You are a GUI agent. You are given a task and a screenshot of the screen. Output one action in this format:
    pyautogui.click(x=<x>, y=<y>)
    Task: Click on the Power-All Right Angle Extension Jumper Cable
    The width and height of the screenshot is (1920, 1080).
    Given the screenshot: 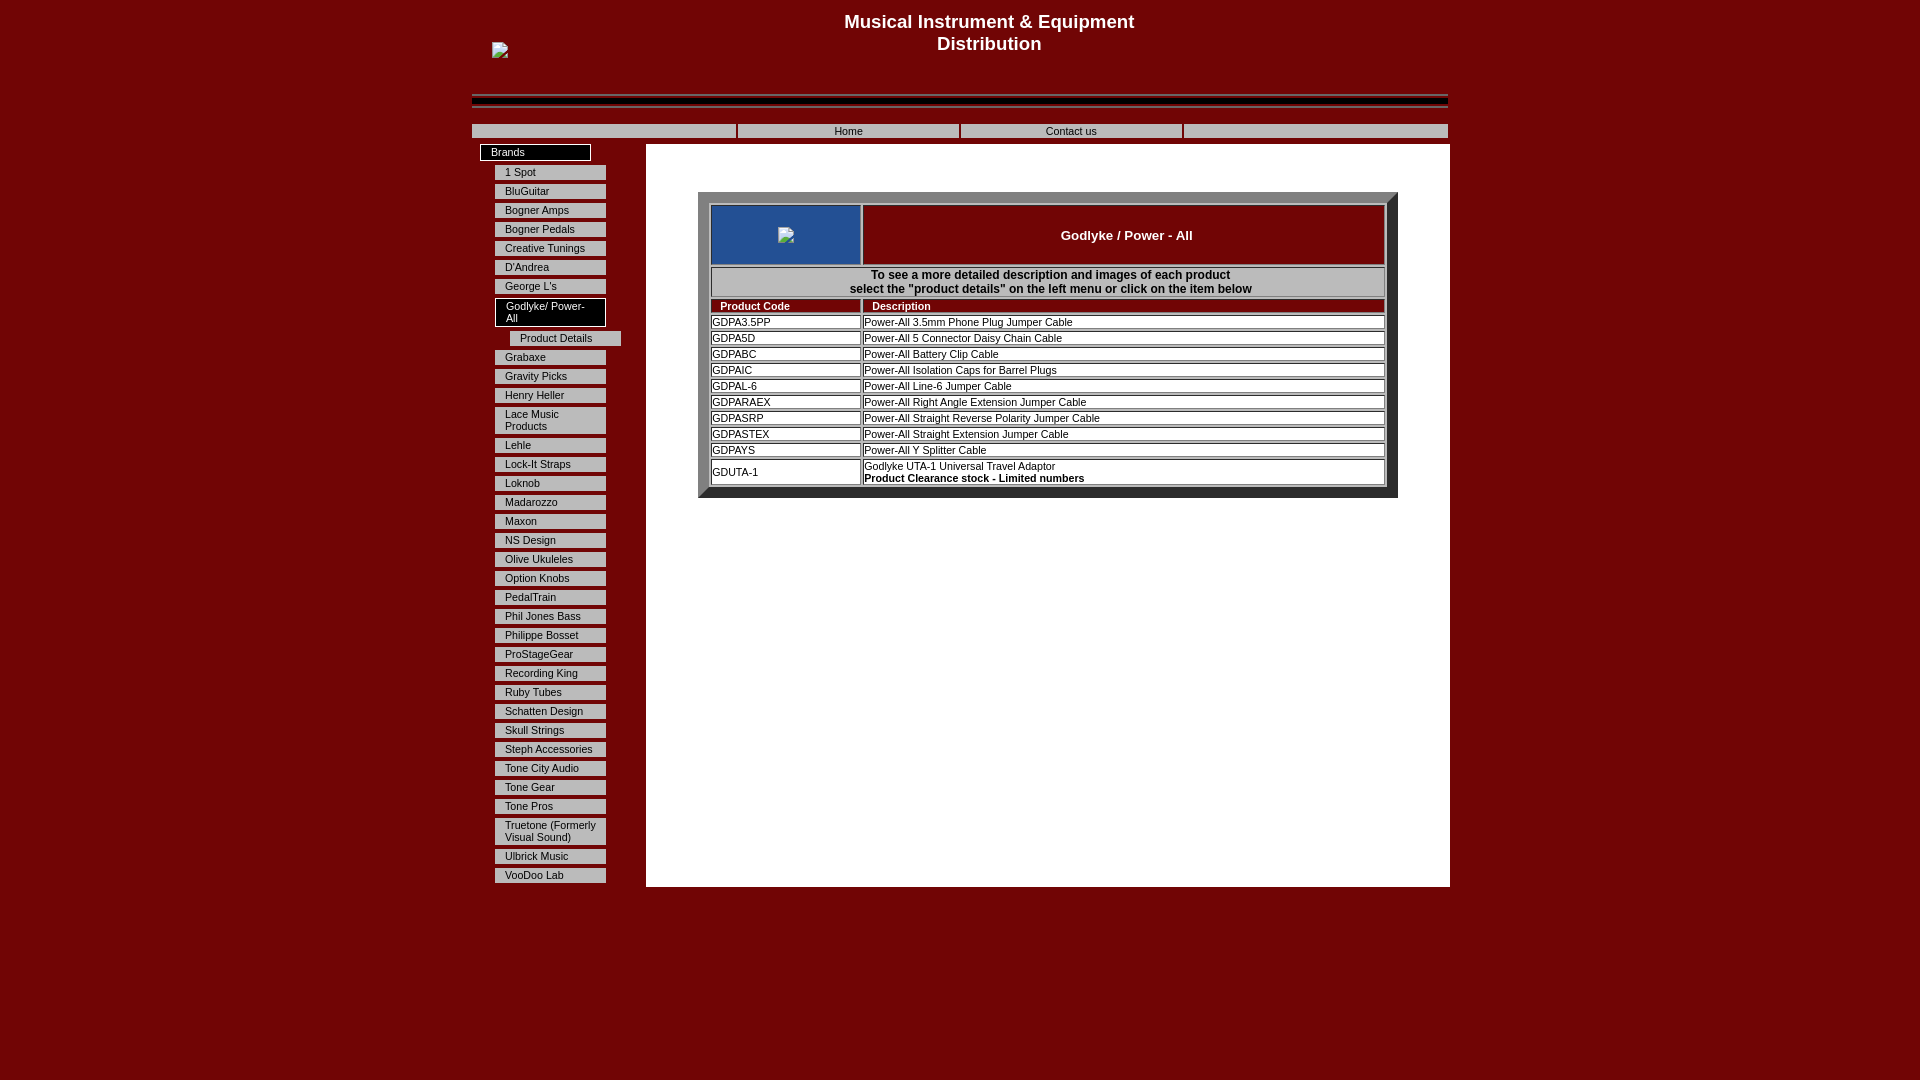 What is the action you would take?
    pyautogui.click(x=975, y=402)
    